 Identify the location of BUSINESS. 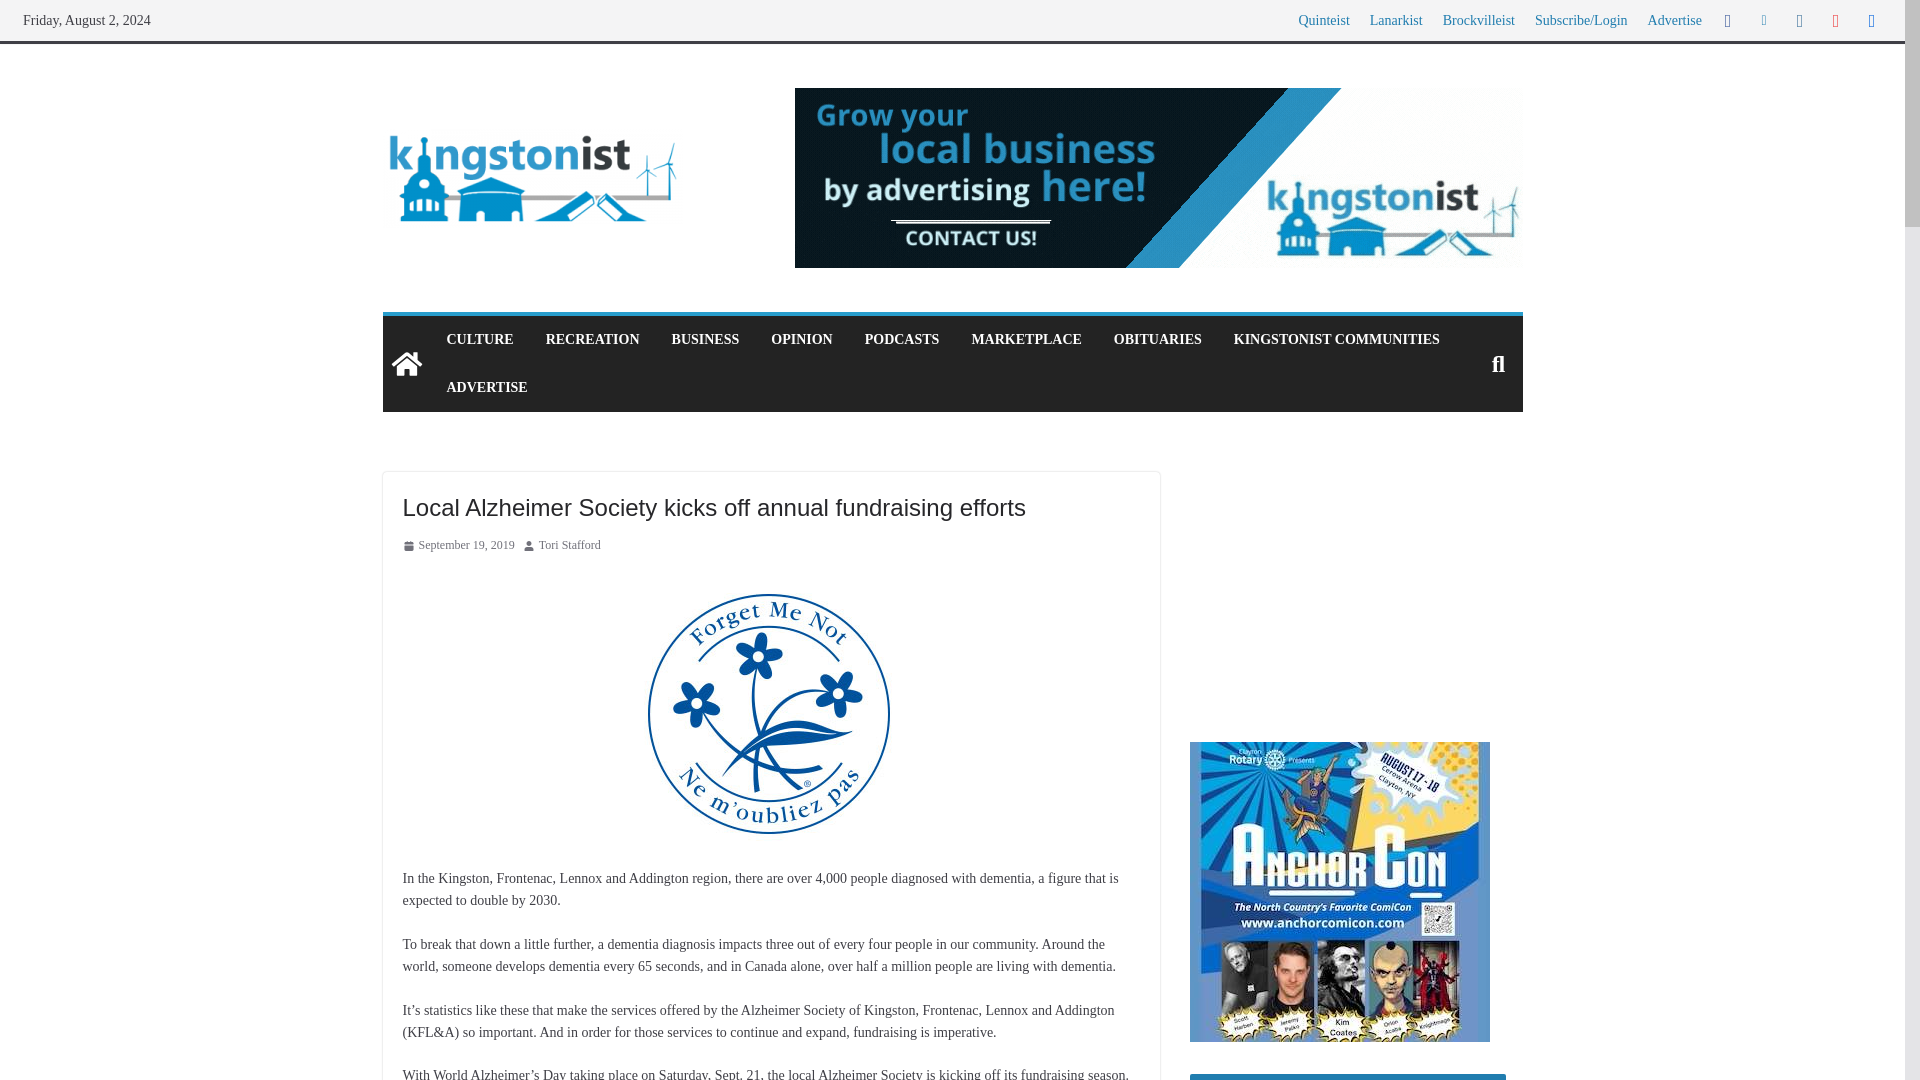
(706, 340).